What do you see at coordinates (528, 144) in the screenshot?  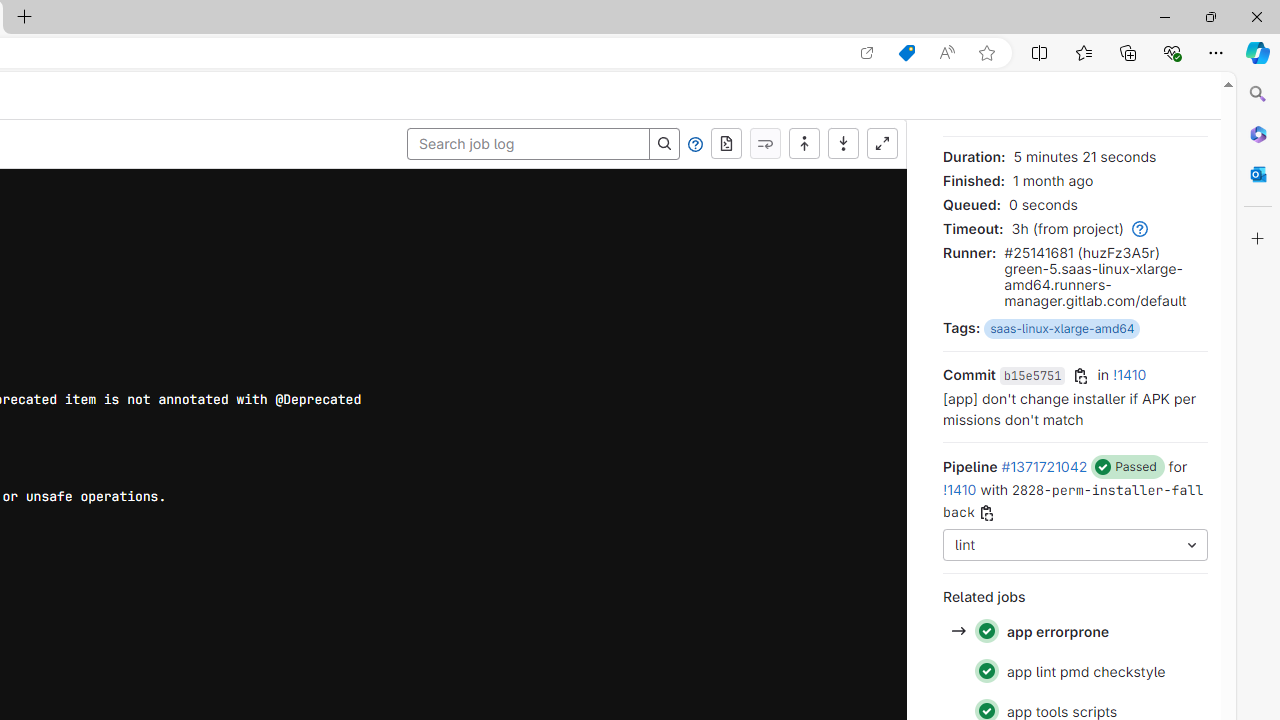 I see `Search job log` at bounding box center [528, 144].